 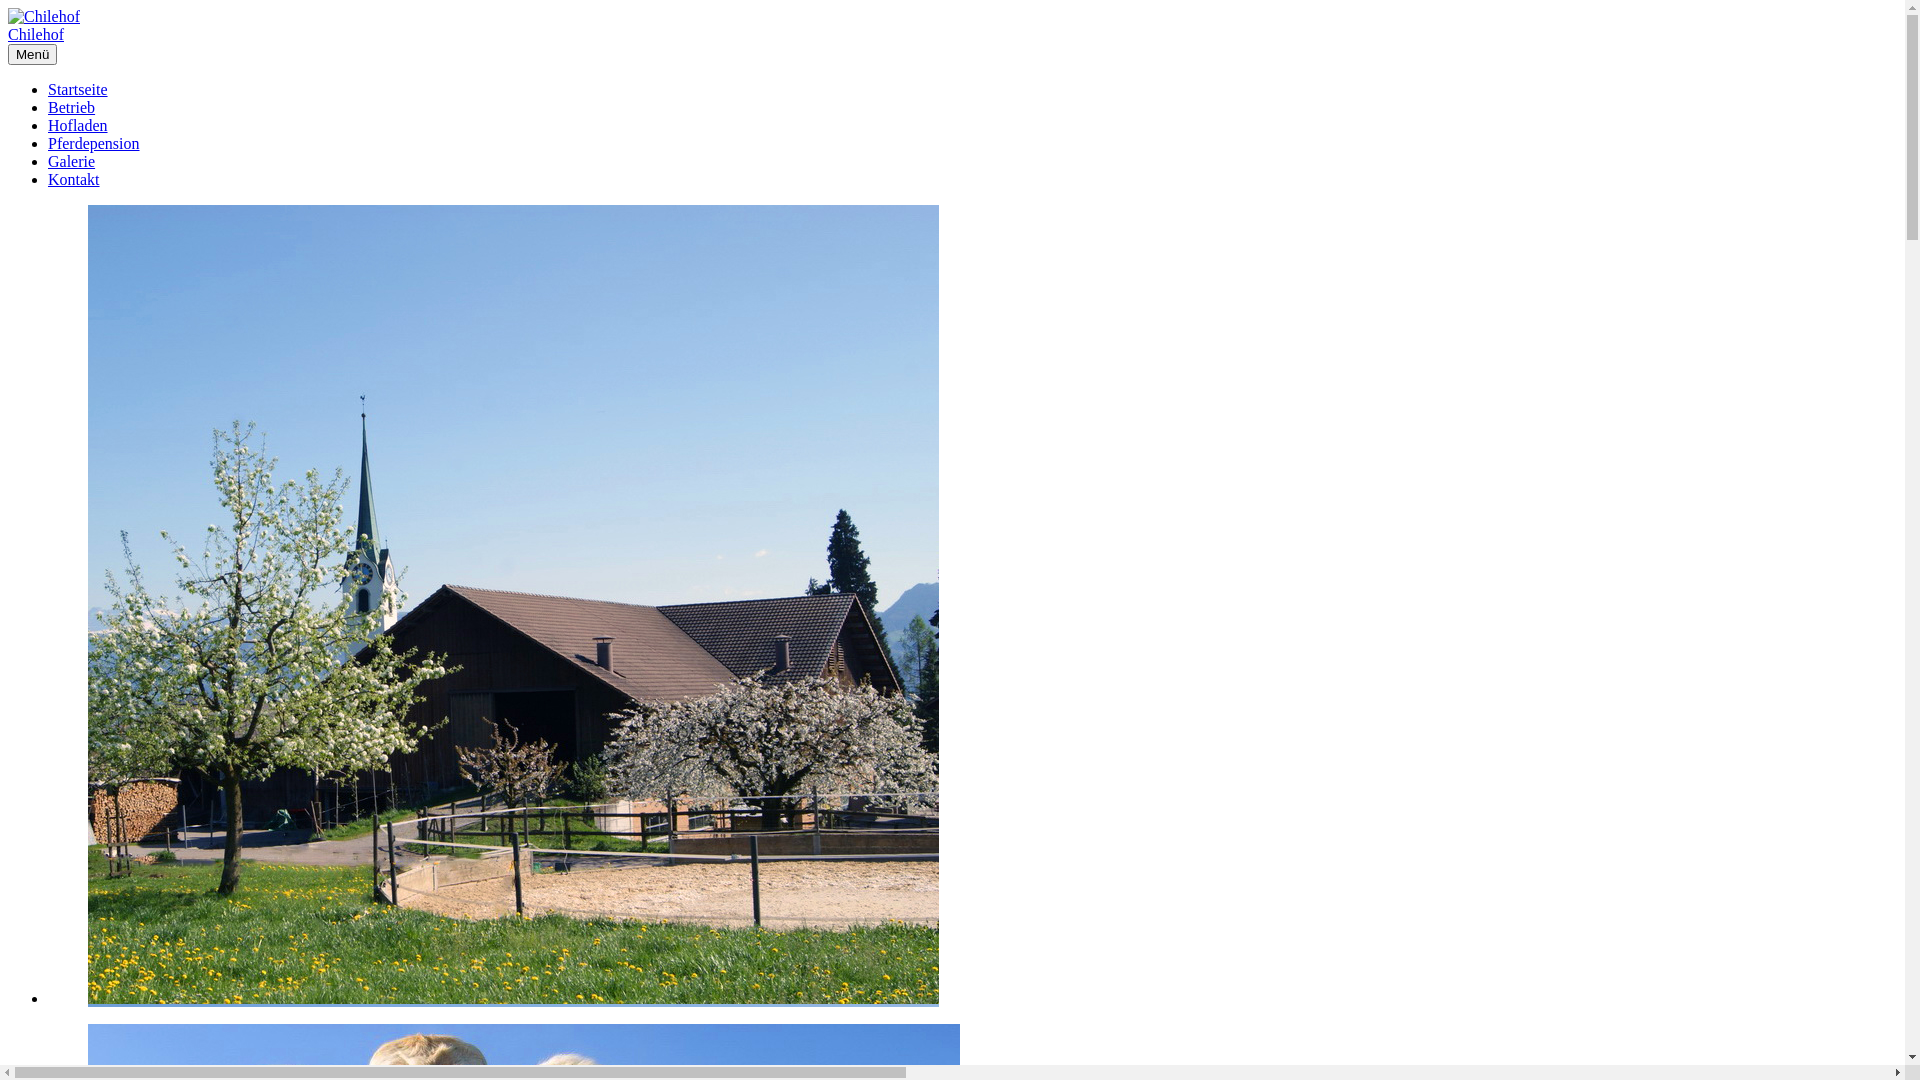 I want to click on Pferdepension, so click(x=94, y=144).